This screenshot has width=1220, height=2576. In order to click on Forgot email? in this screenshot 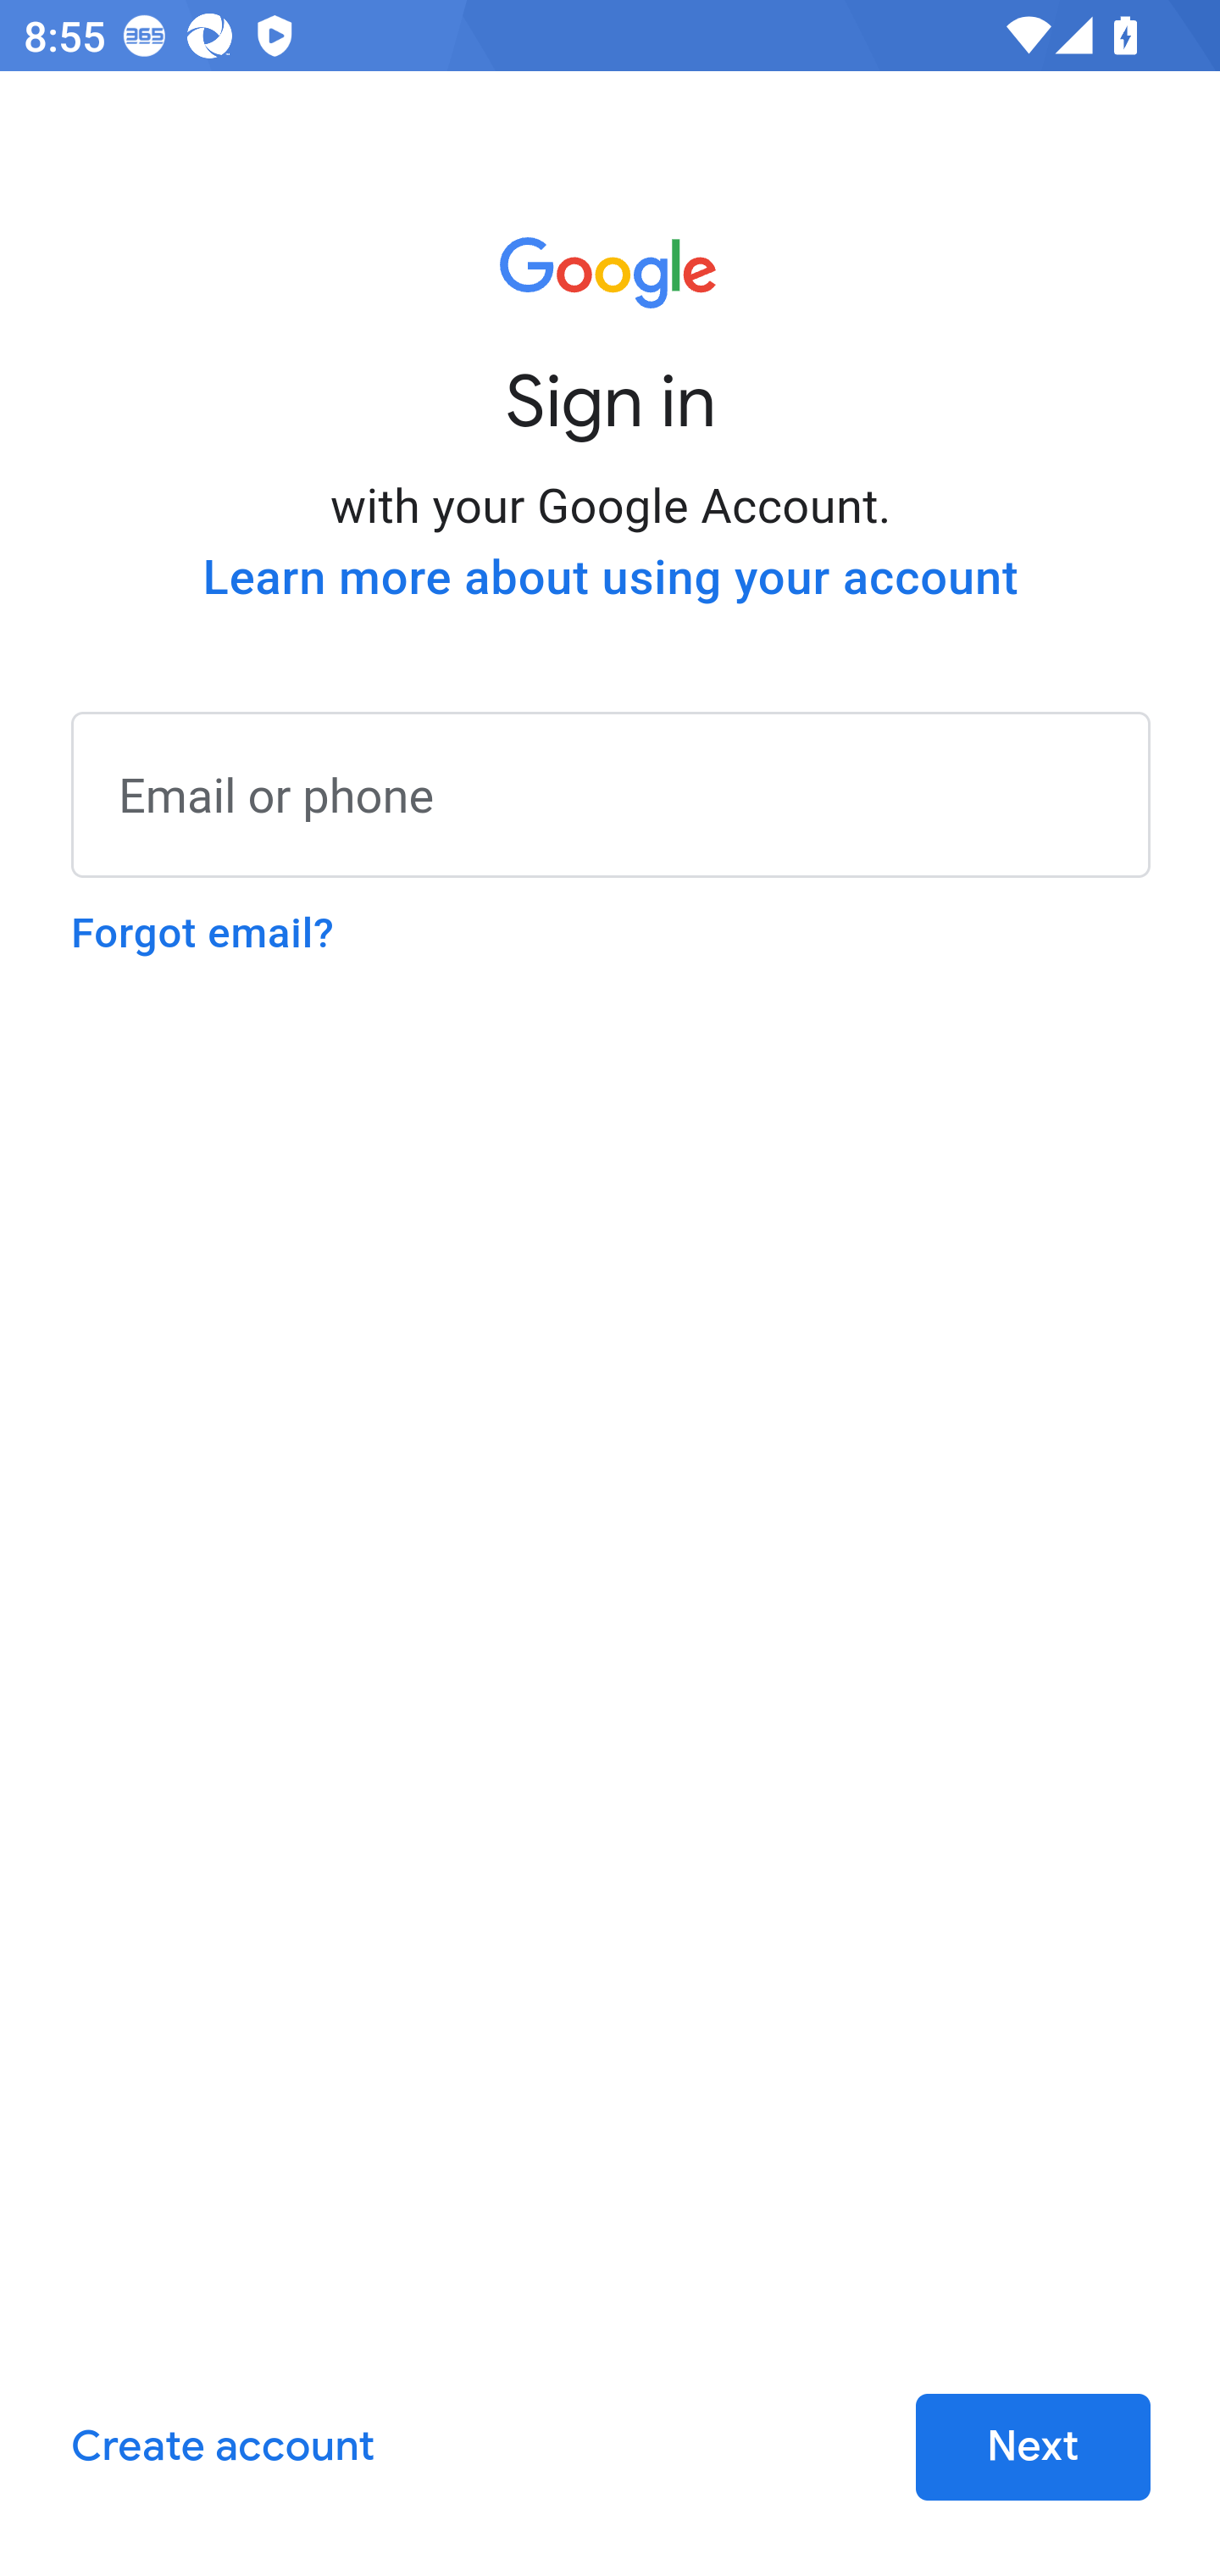, I will do `click(202, 934)`.